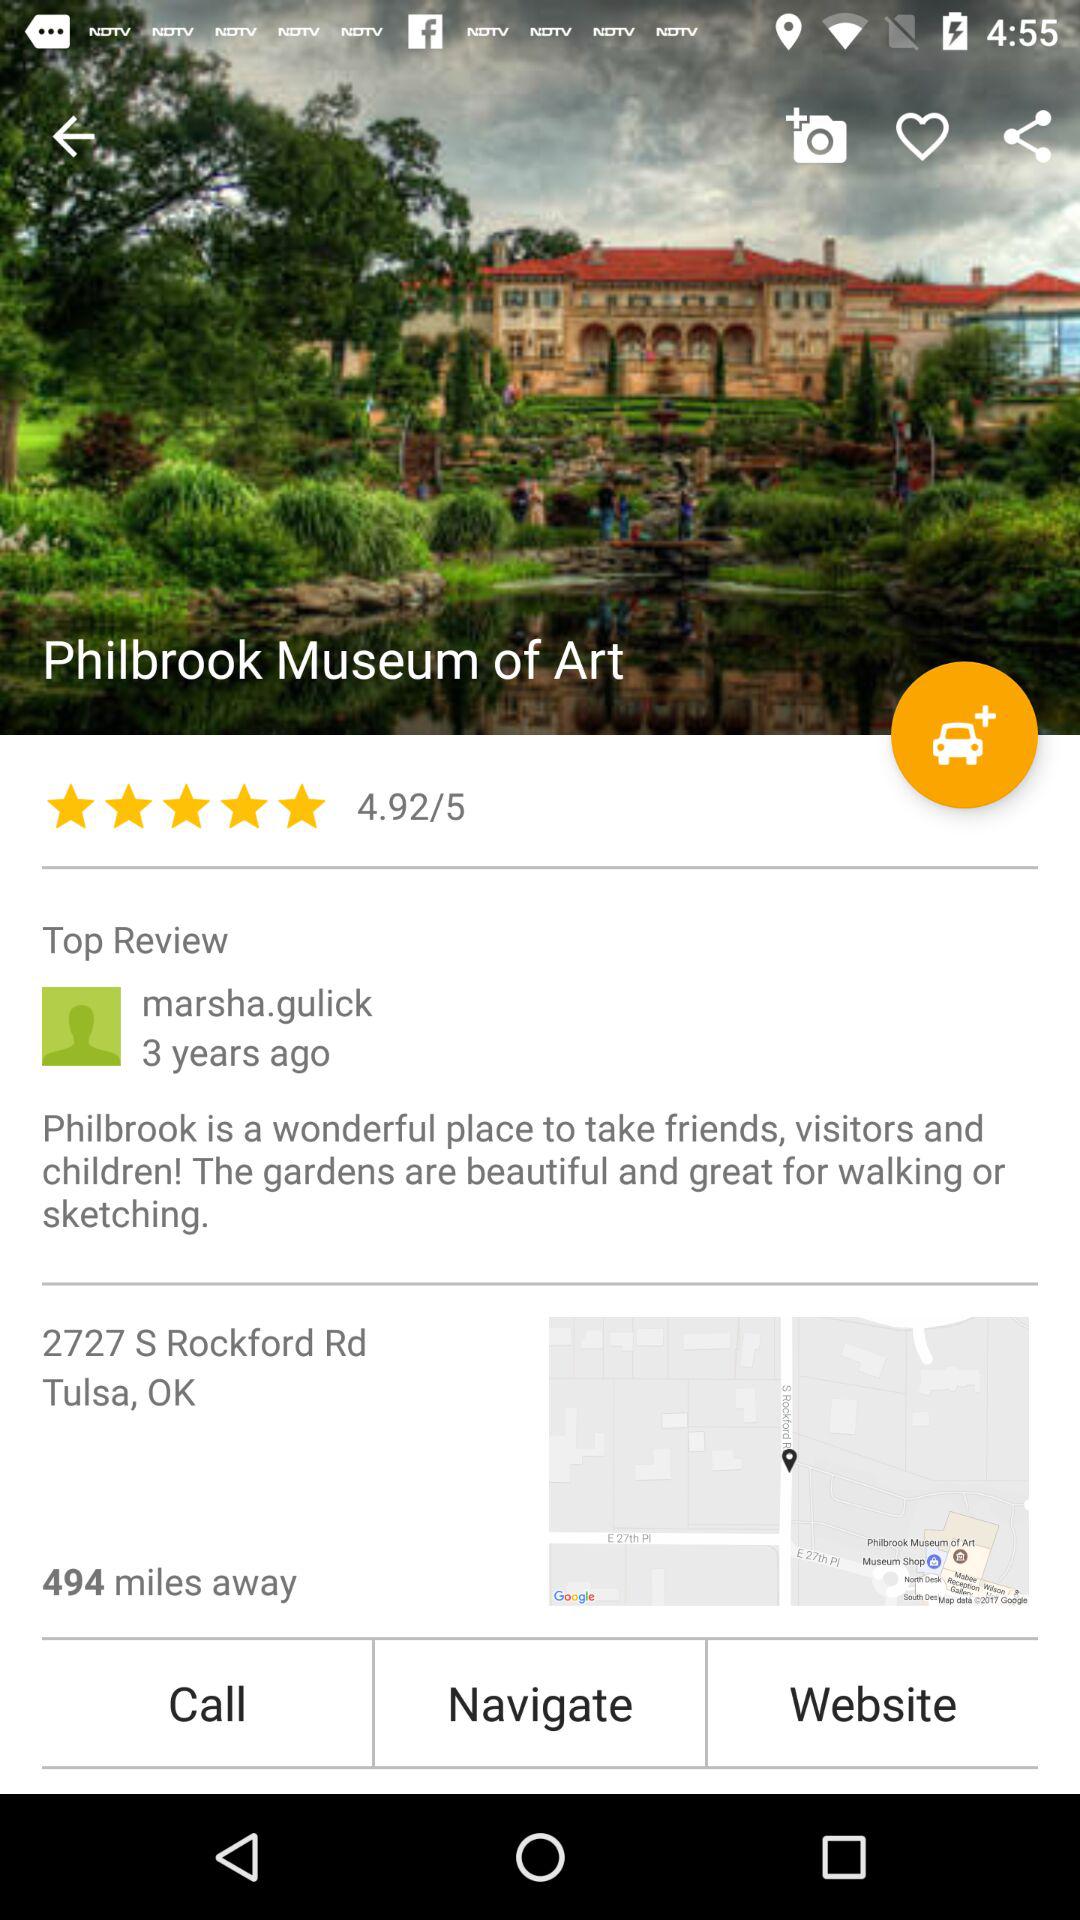  What do you see at coordinates (540, 368) in the screenshot?
I see `see pictures` at bounding box center [540, 368].